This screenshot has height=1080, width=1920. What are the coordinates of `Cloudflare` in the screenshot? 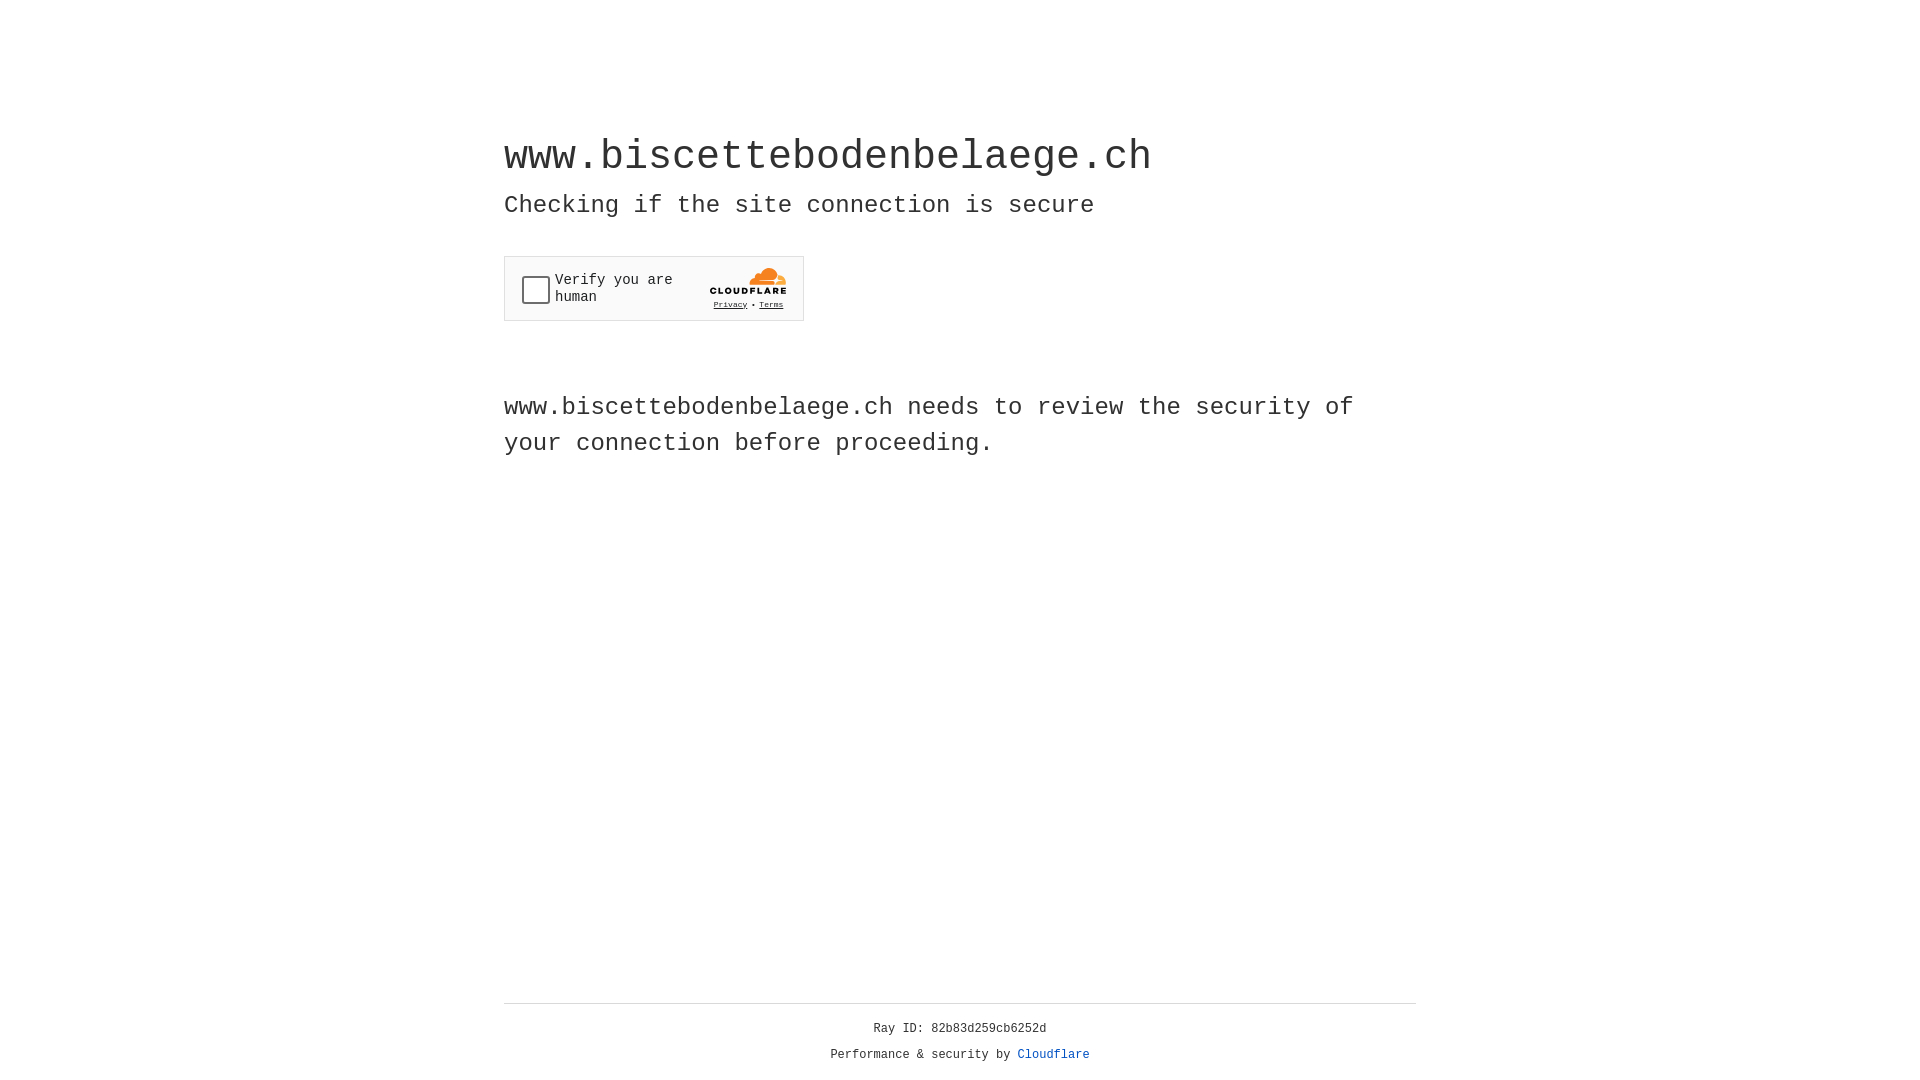 It's located at (1054, 1055).